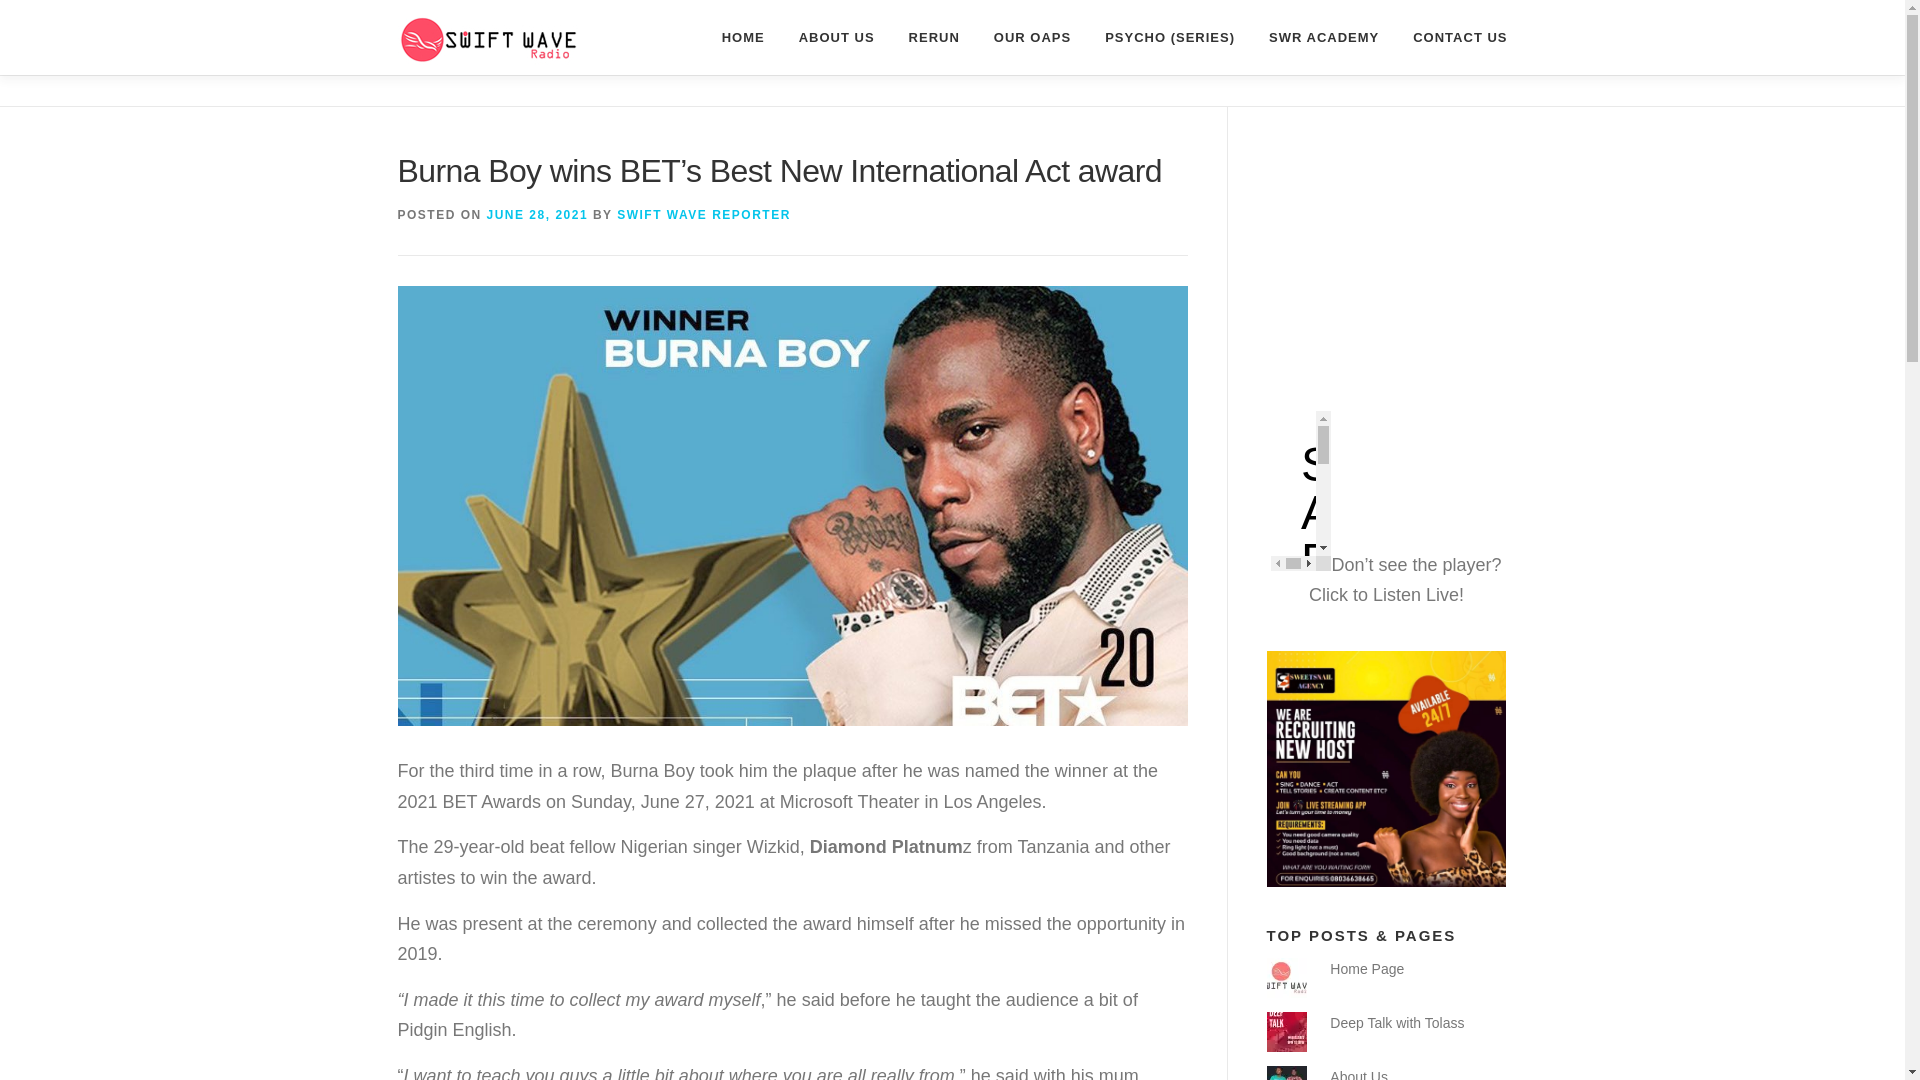 The height and width of the screenshot is (1080, 1920). What do you see at coordinates (1032, 37) in the screenshot?
I see `OUR OAPS` at bounding box center [1032, 37].